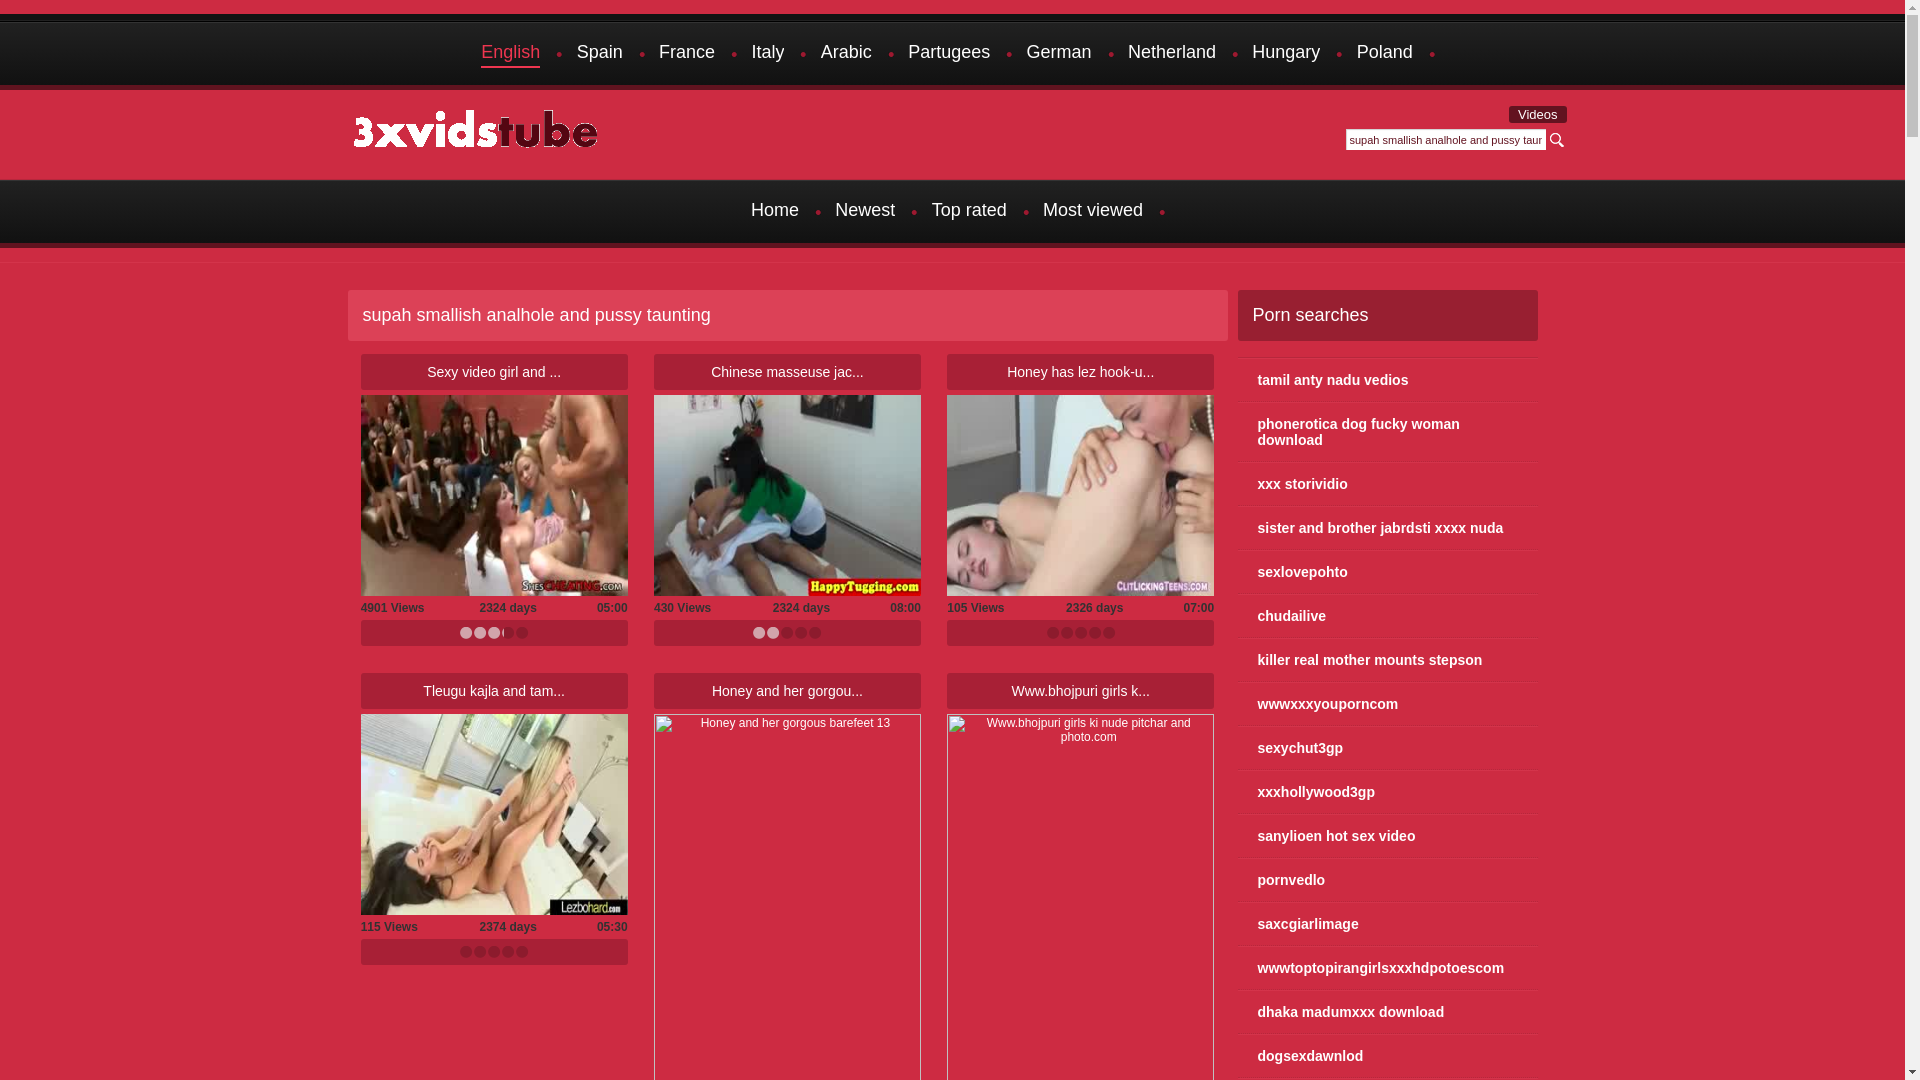 The height and width of the screenshot is (1080, 1920). Describe the element at coordinates (1388, 380) in the screenshot. I see `tamil anty nadu vedios` at that location.